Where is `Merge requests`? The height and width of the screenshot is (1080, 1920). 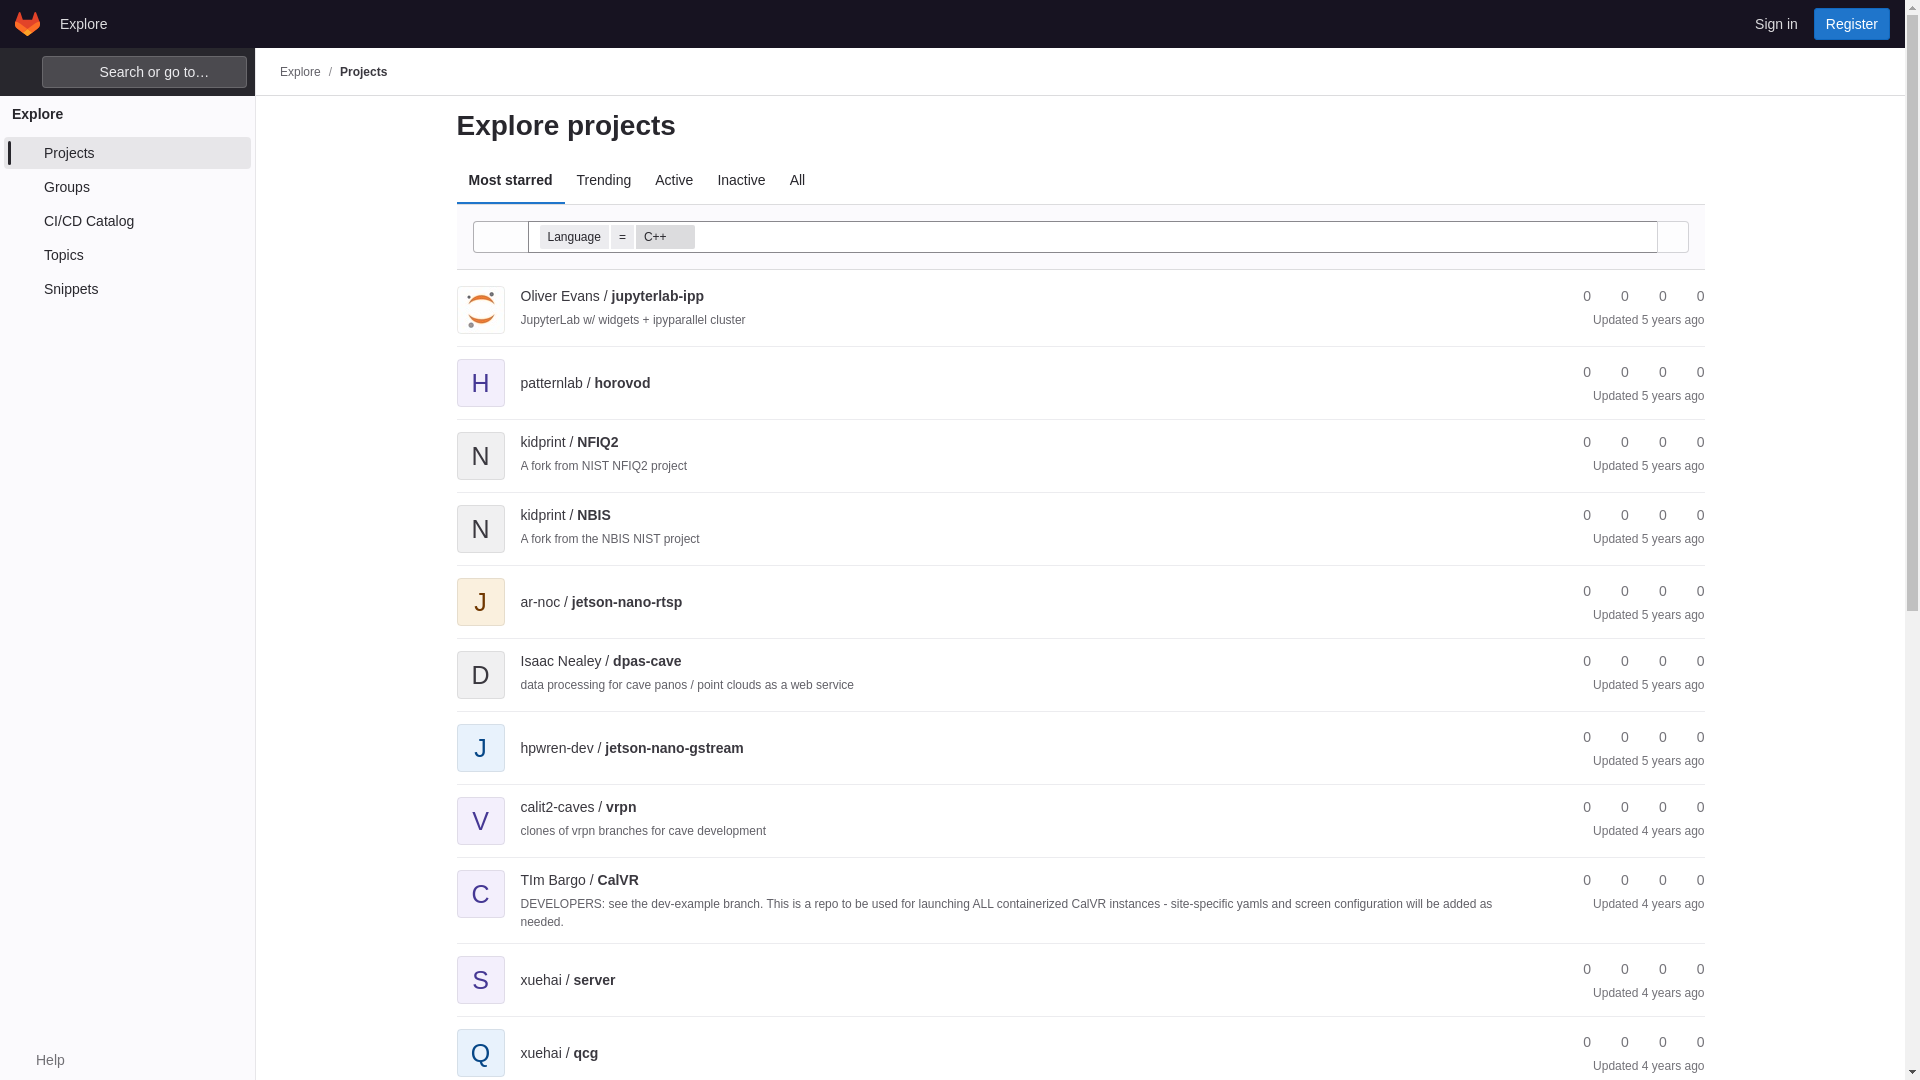 Merge requests is located at coordinates (1654, 296).